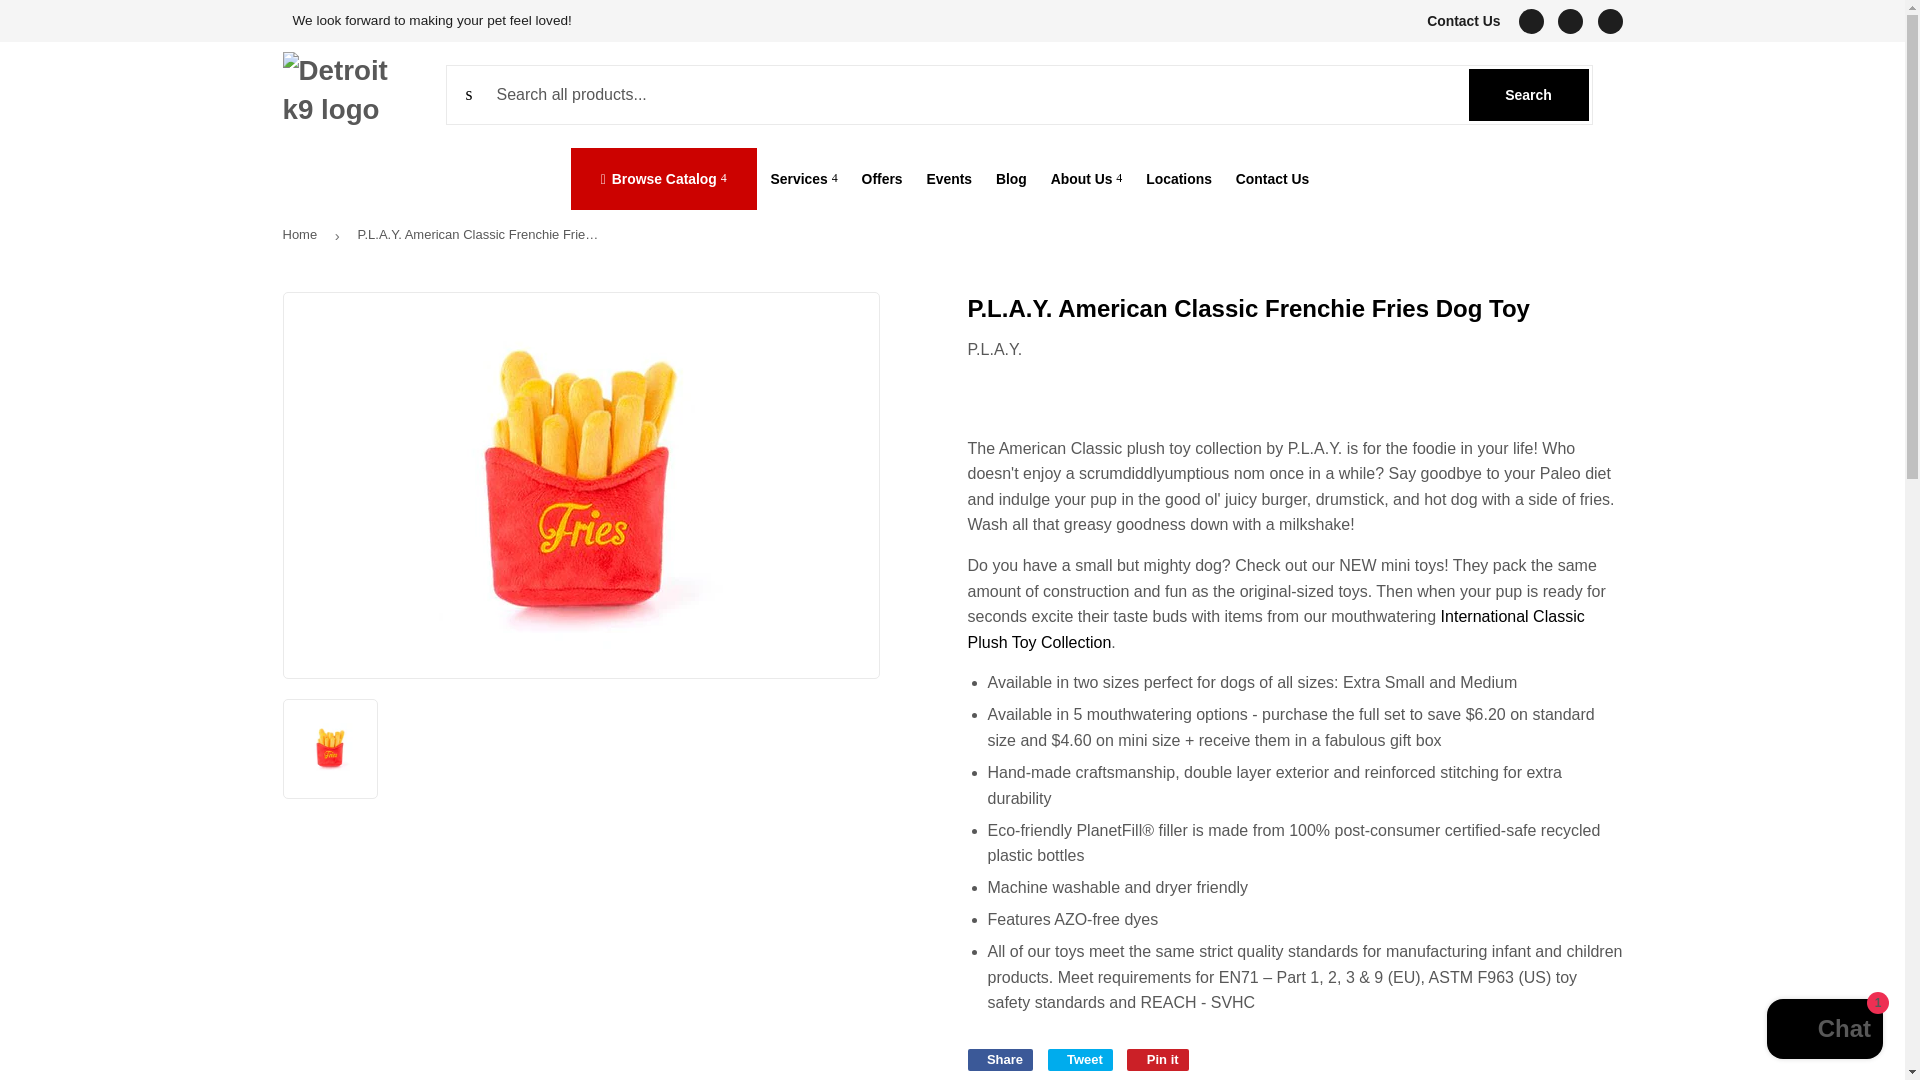 The width and height of the screenshot is (1920, 1080). Describe the element at coordinates (1570, 20) in the screenshot. I see `Detroit K-9 Pet Supplies on Facebook` at that location.